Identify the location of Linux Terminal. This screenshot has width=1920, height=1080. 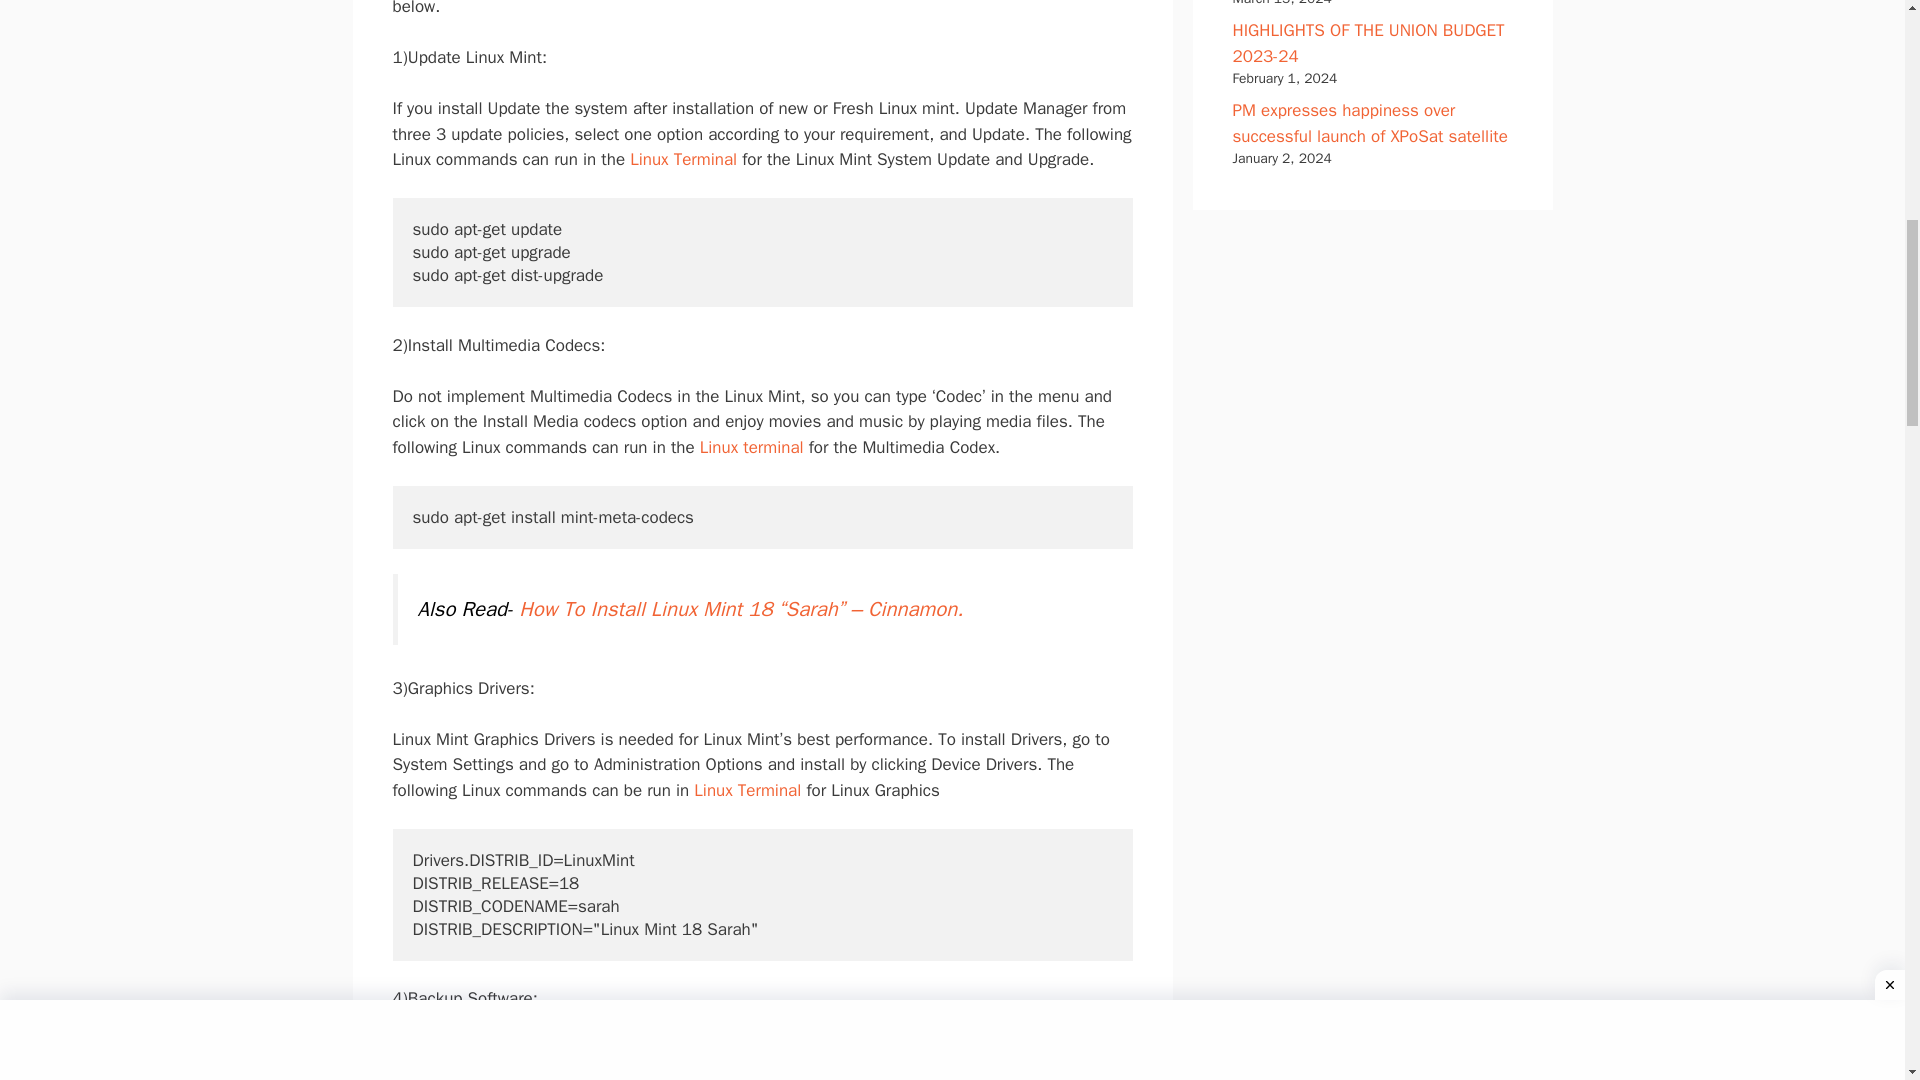
(683, 159).